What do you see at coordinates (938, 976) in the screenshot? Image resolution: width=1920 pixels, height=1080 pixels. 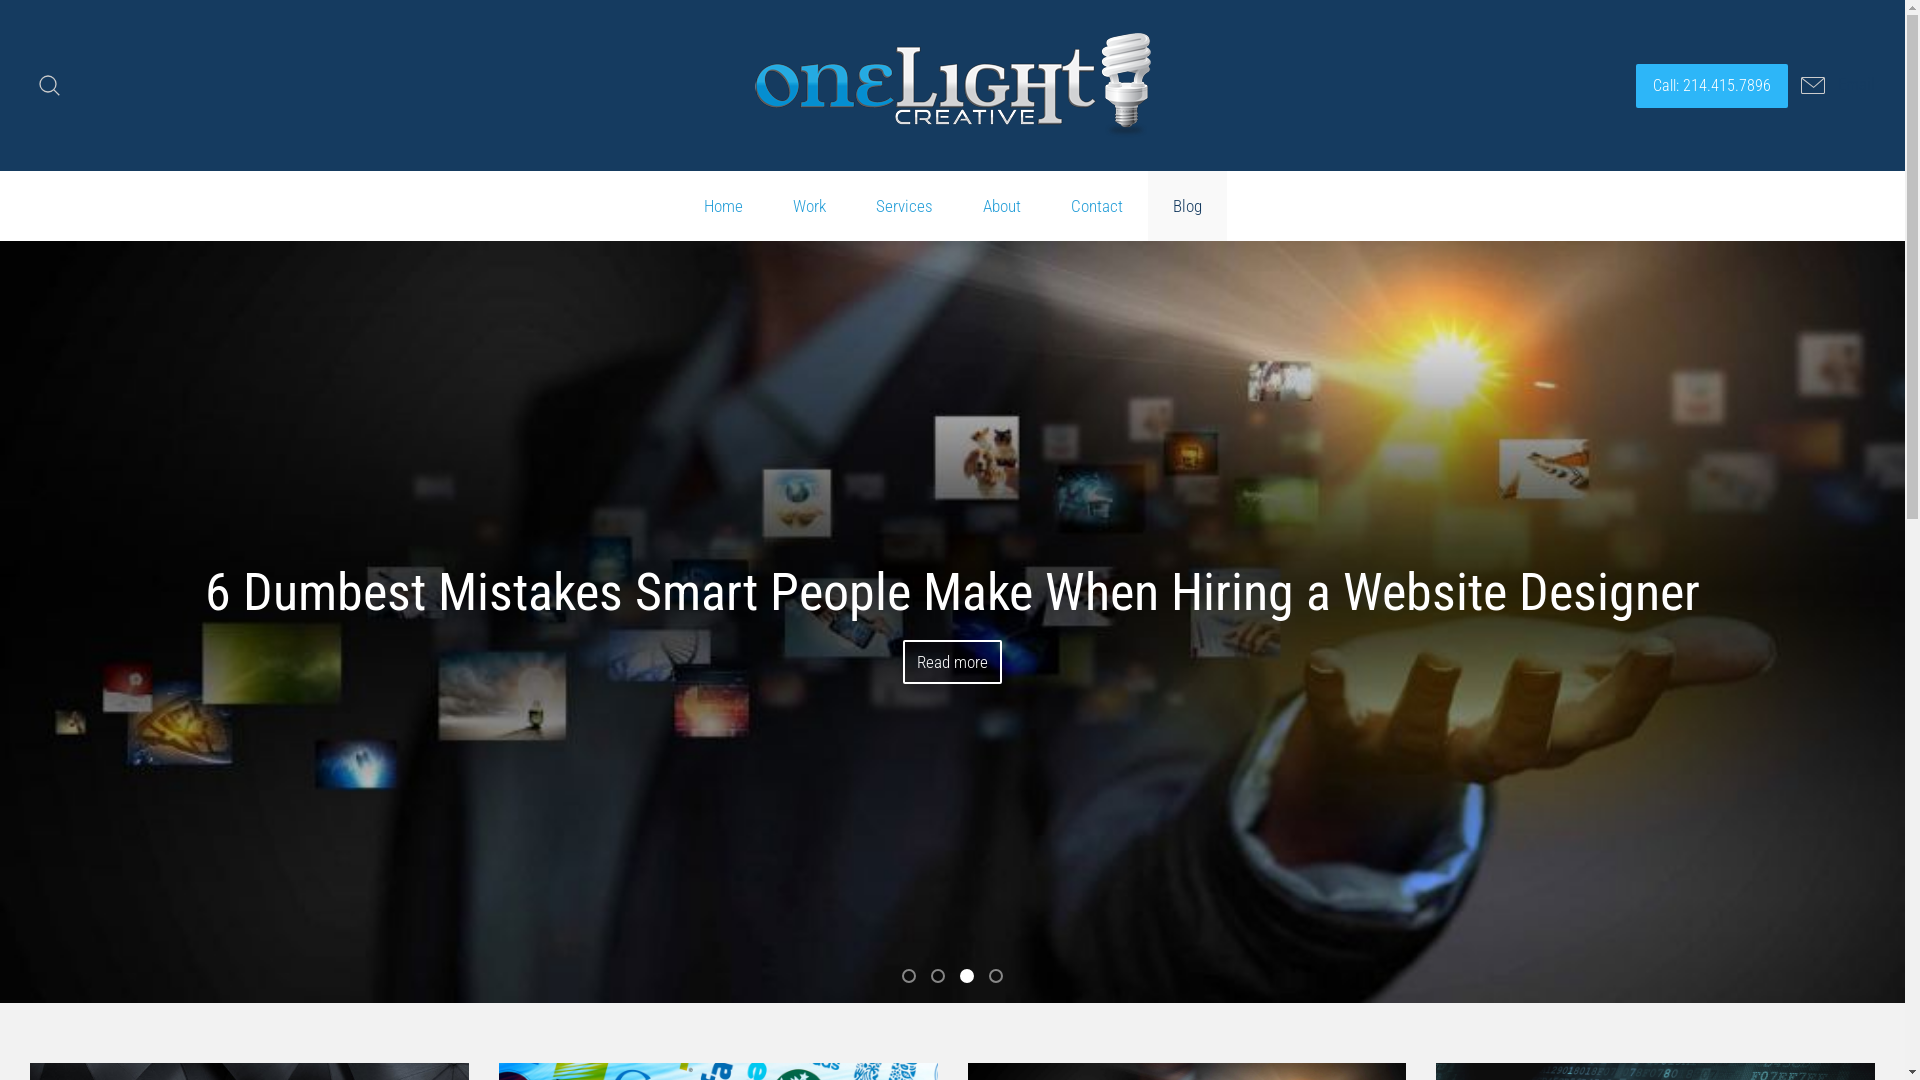 I see `Defining and Measuring Brand Equity` at bounding box center [938, 976].